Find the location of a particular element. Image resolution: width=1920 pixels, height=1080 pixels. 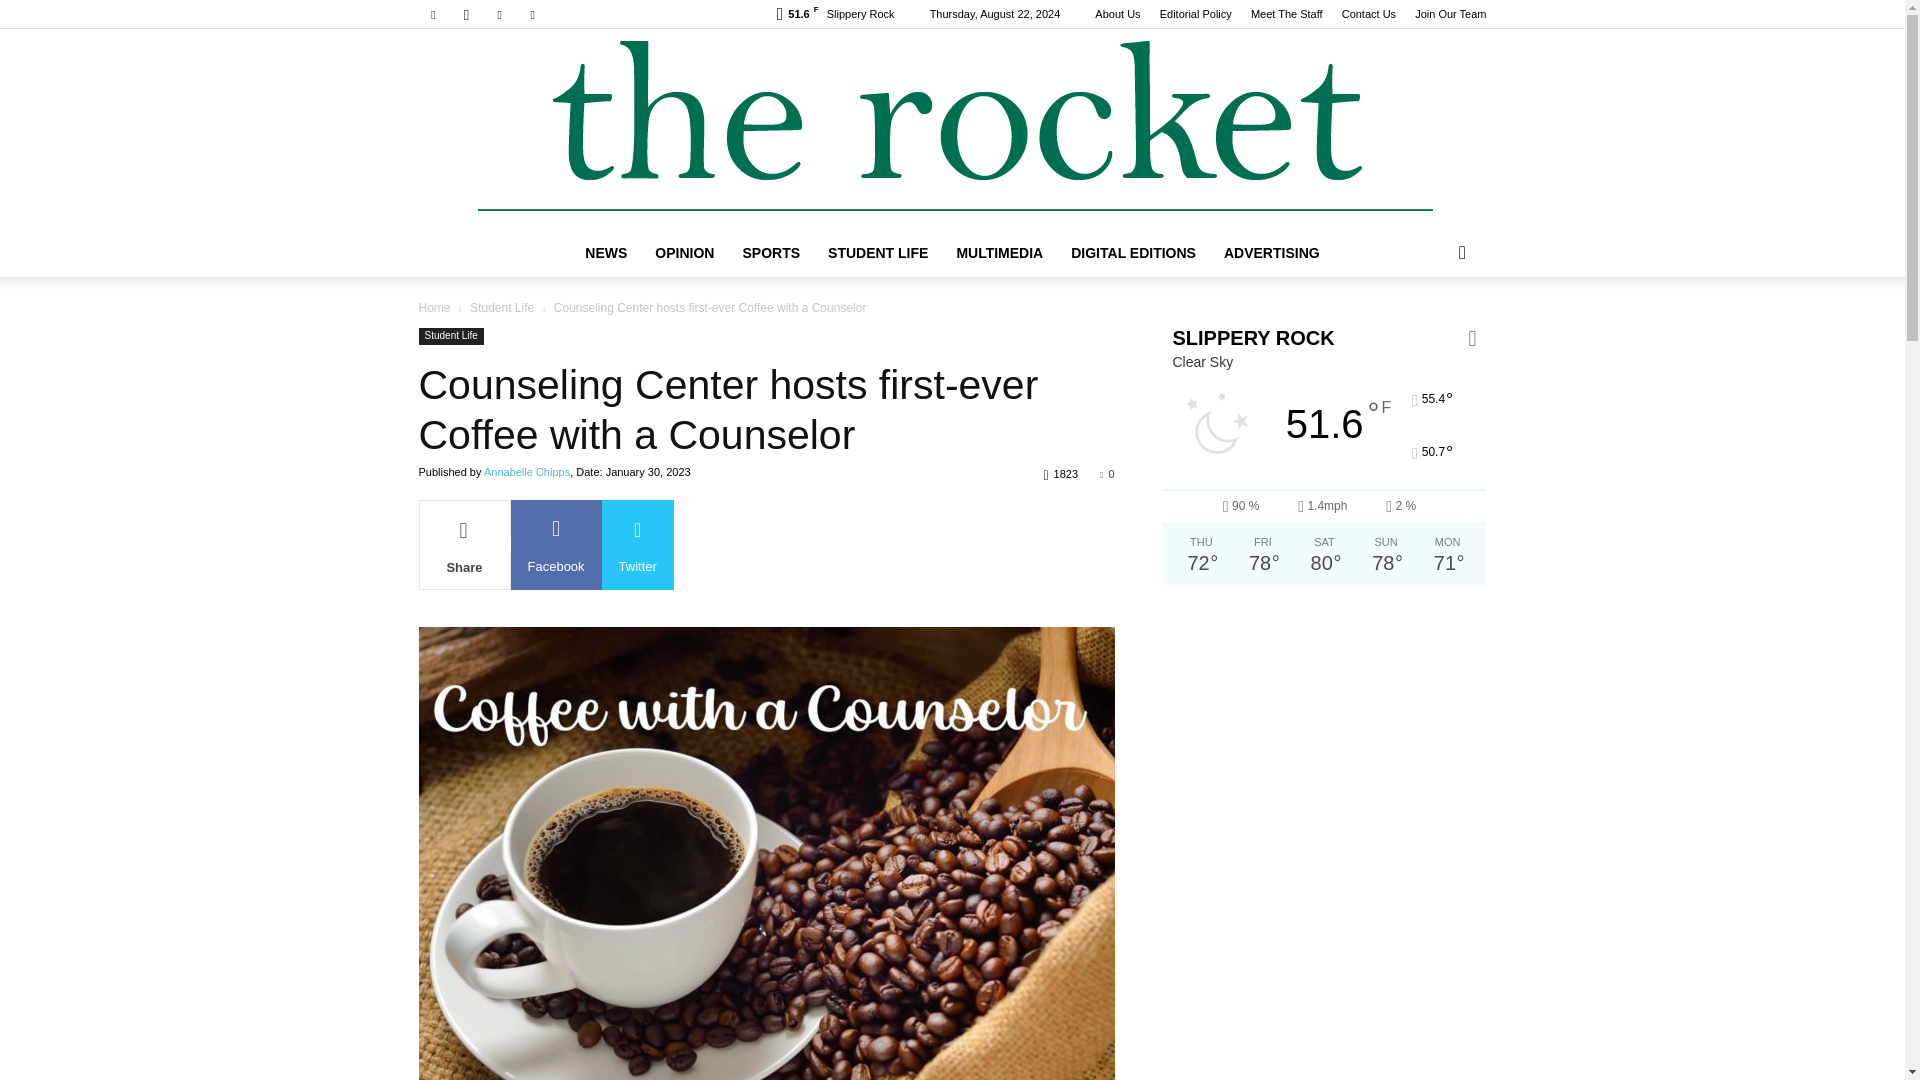

Editorial Policy is located at coordinates (1196, 14).